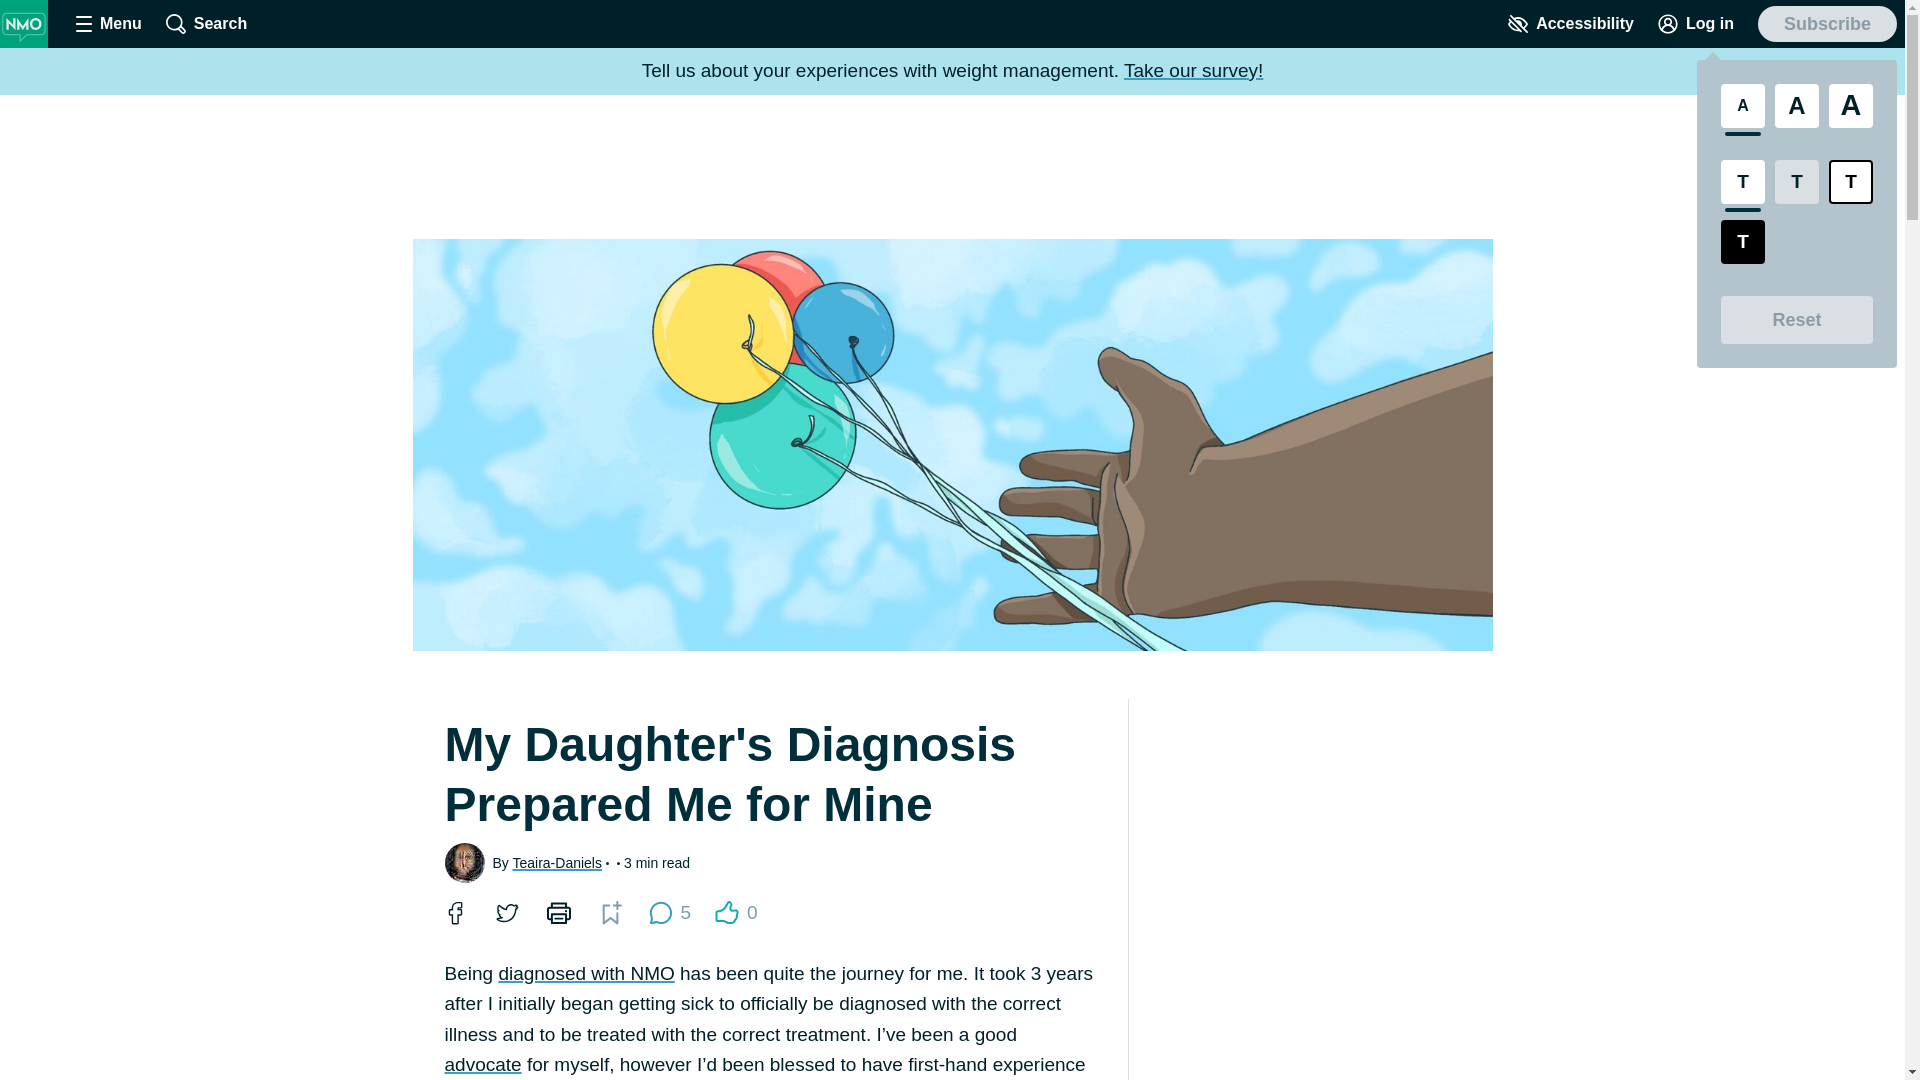 The height and width of the screenshot is (1080, 1920). I want to click on print page, so click(558, 912).